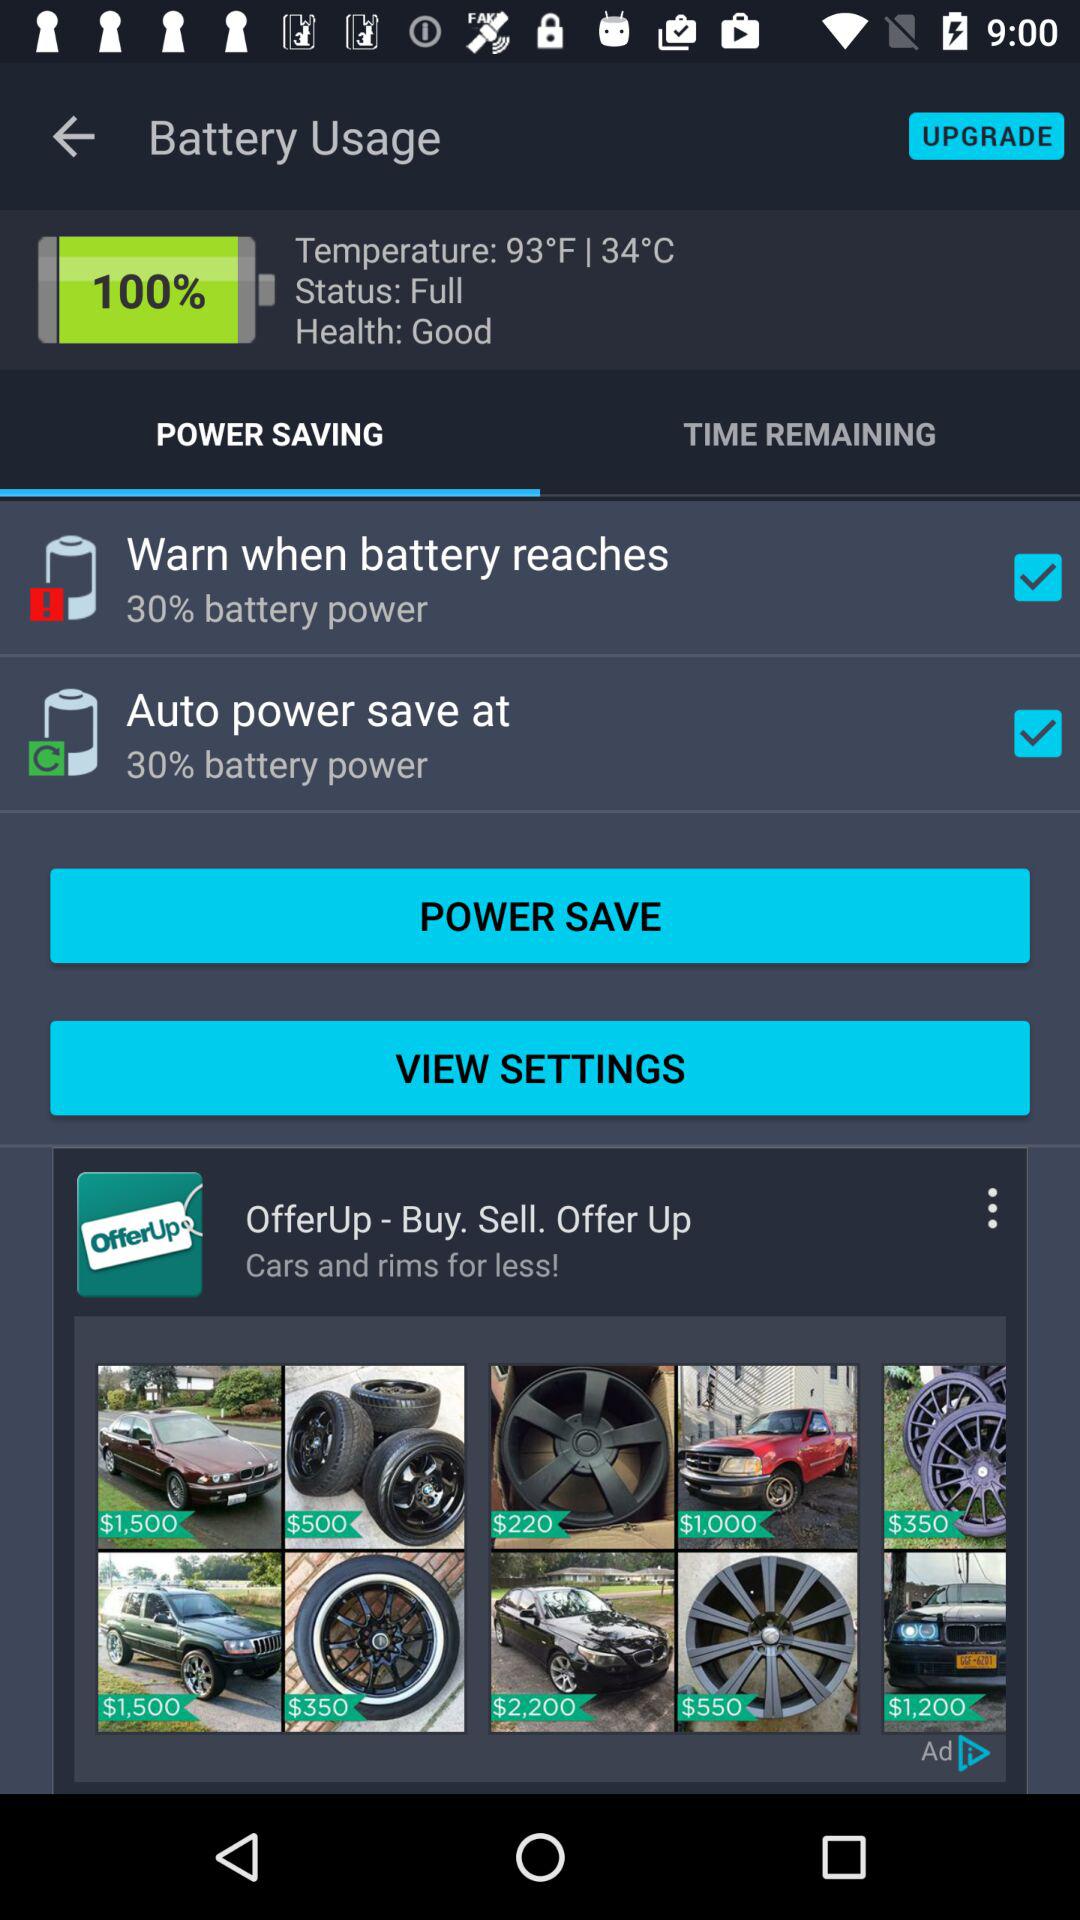 The width and height of the screenshot is (1080, 1920). Describe the element at coordinates (281, 1548) in the screenshot. I see `the vehicle wheels` at that location.